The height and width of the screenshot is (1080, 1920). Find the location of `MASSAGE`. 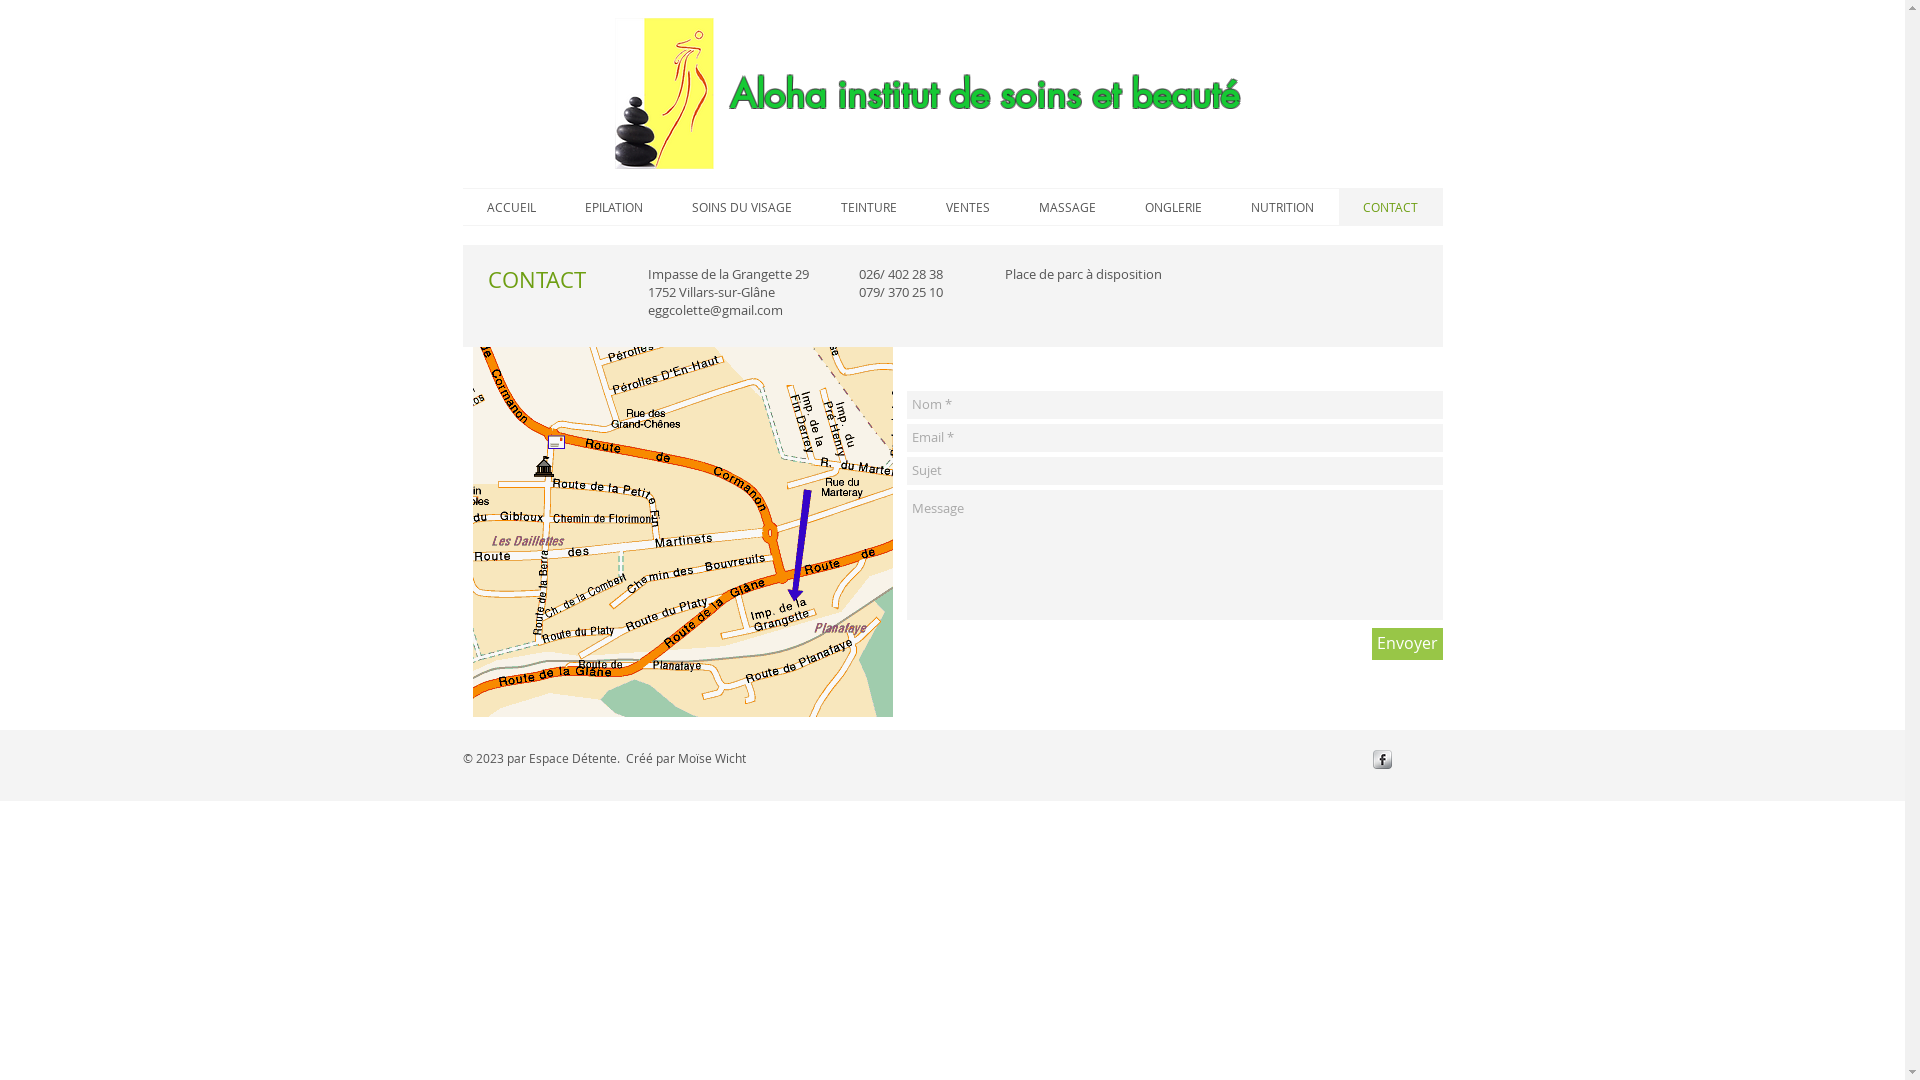

MASSAGE is located at coordinates (1066, 207).